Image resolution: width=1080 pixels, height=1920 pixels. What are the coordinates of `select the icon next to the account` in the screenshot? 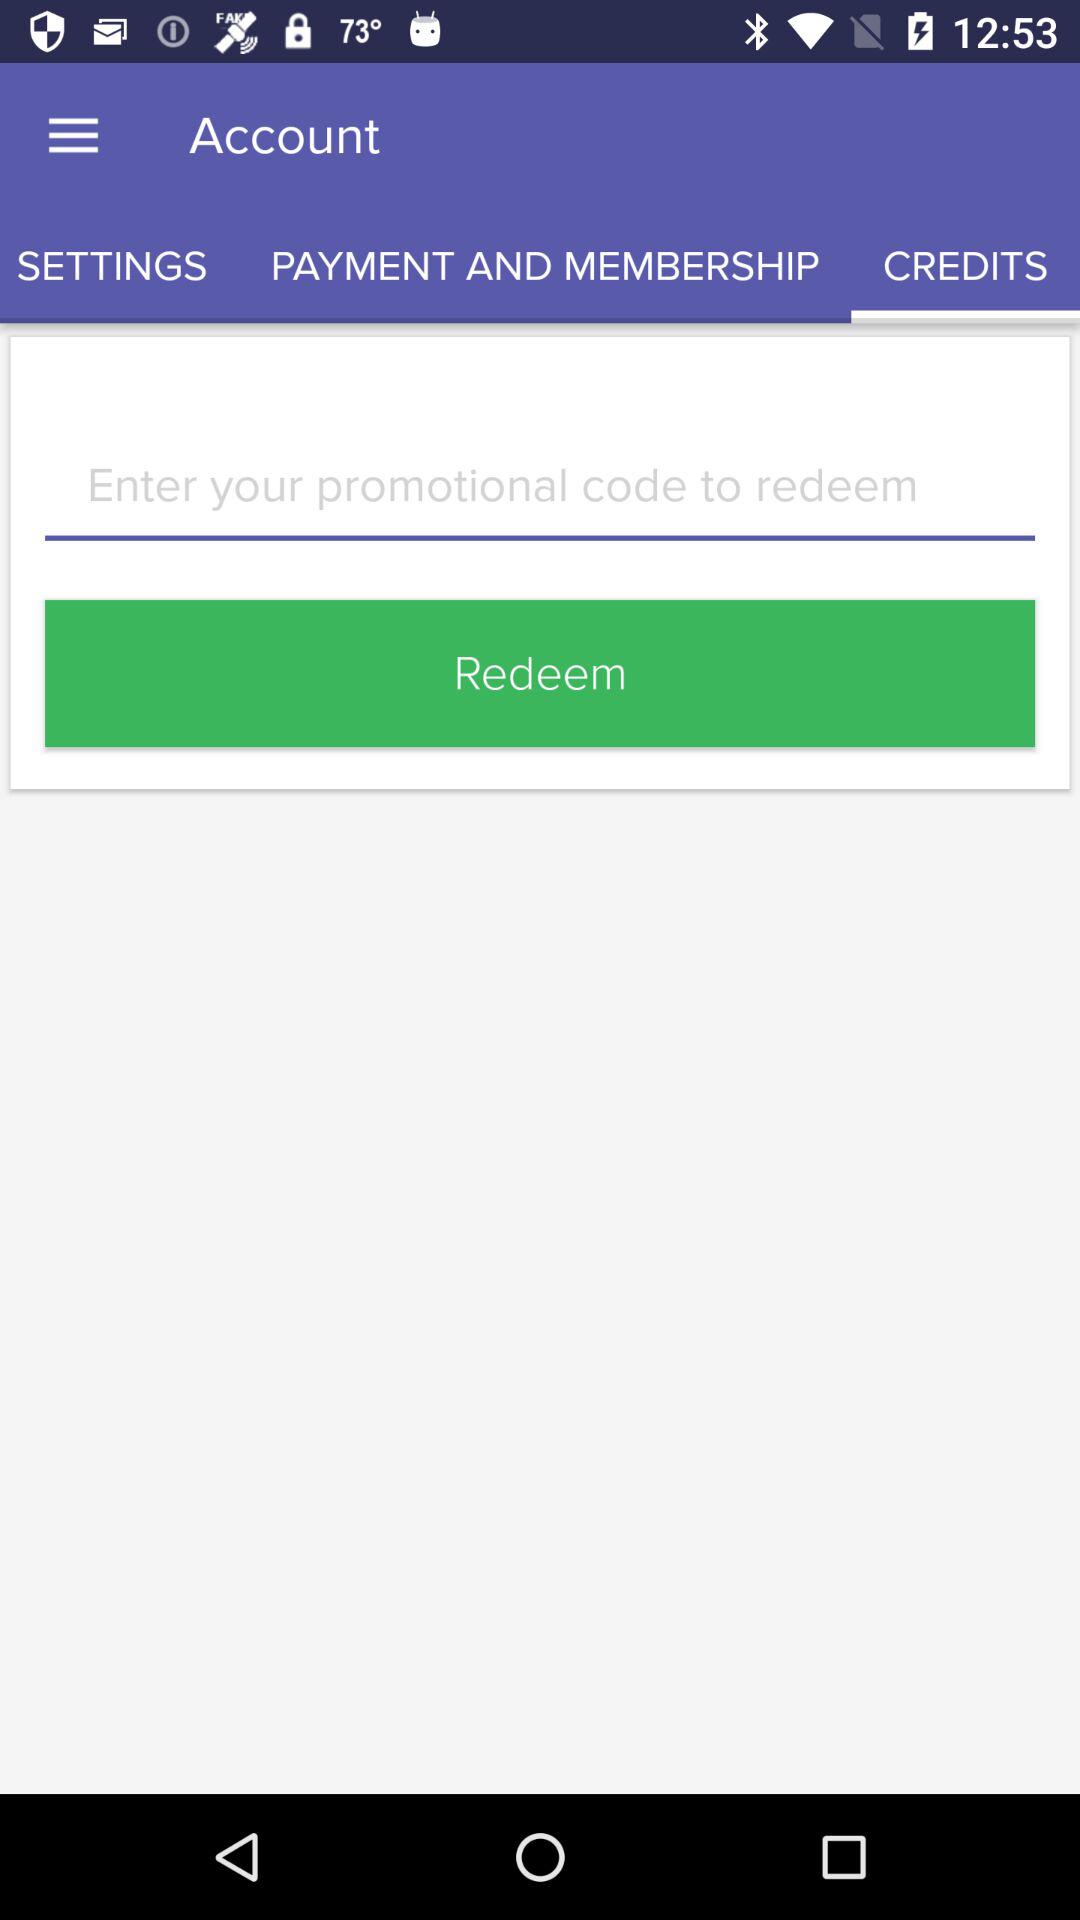 It's located at (73, 136).